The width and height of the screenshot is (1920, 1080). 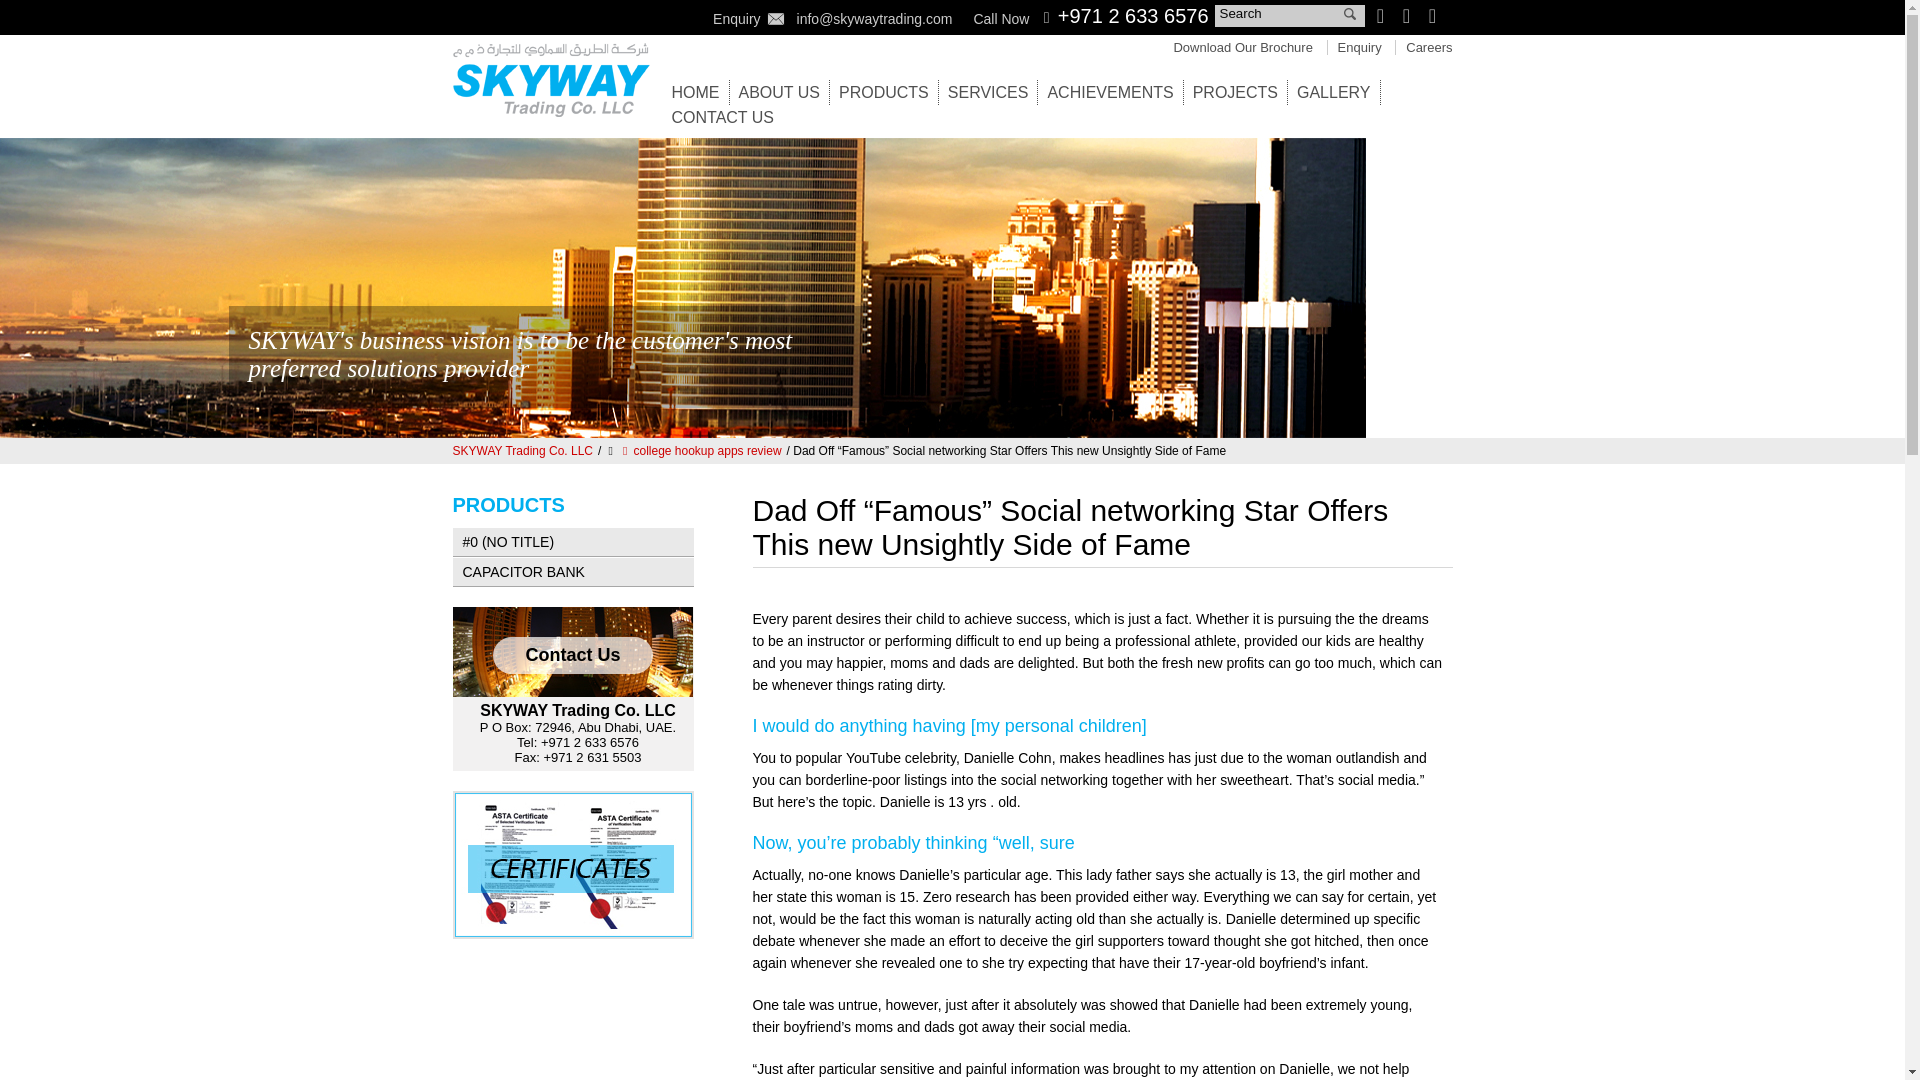 What do you see at coordinates (724, 118) in the screenshot?
I see `CONTACT US` at bounding box center [724, 118].